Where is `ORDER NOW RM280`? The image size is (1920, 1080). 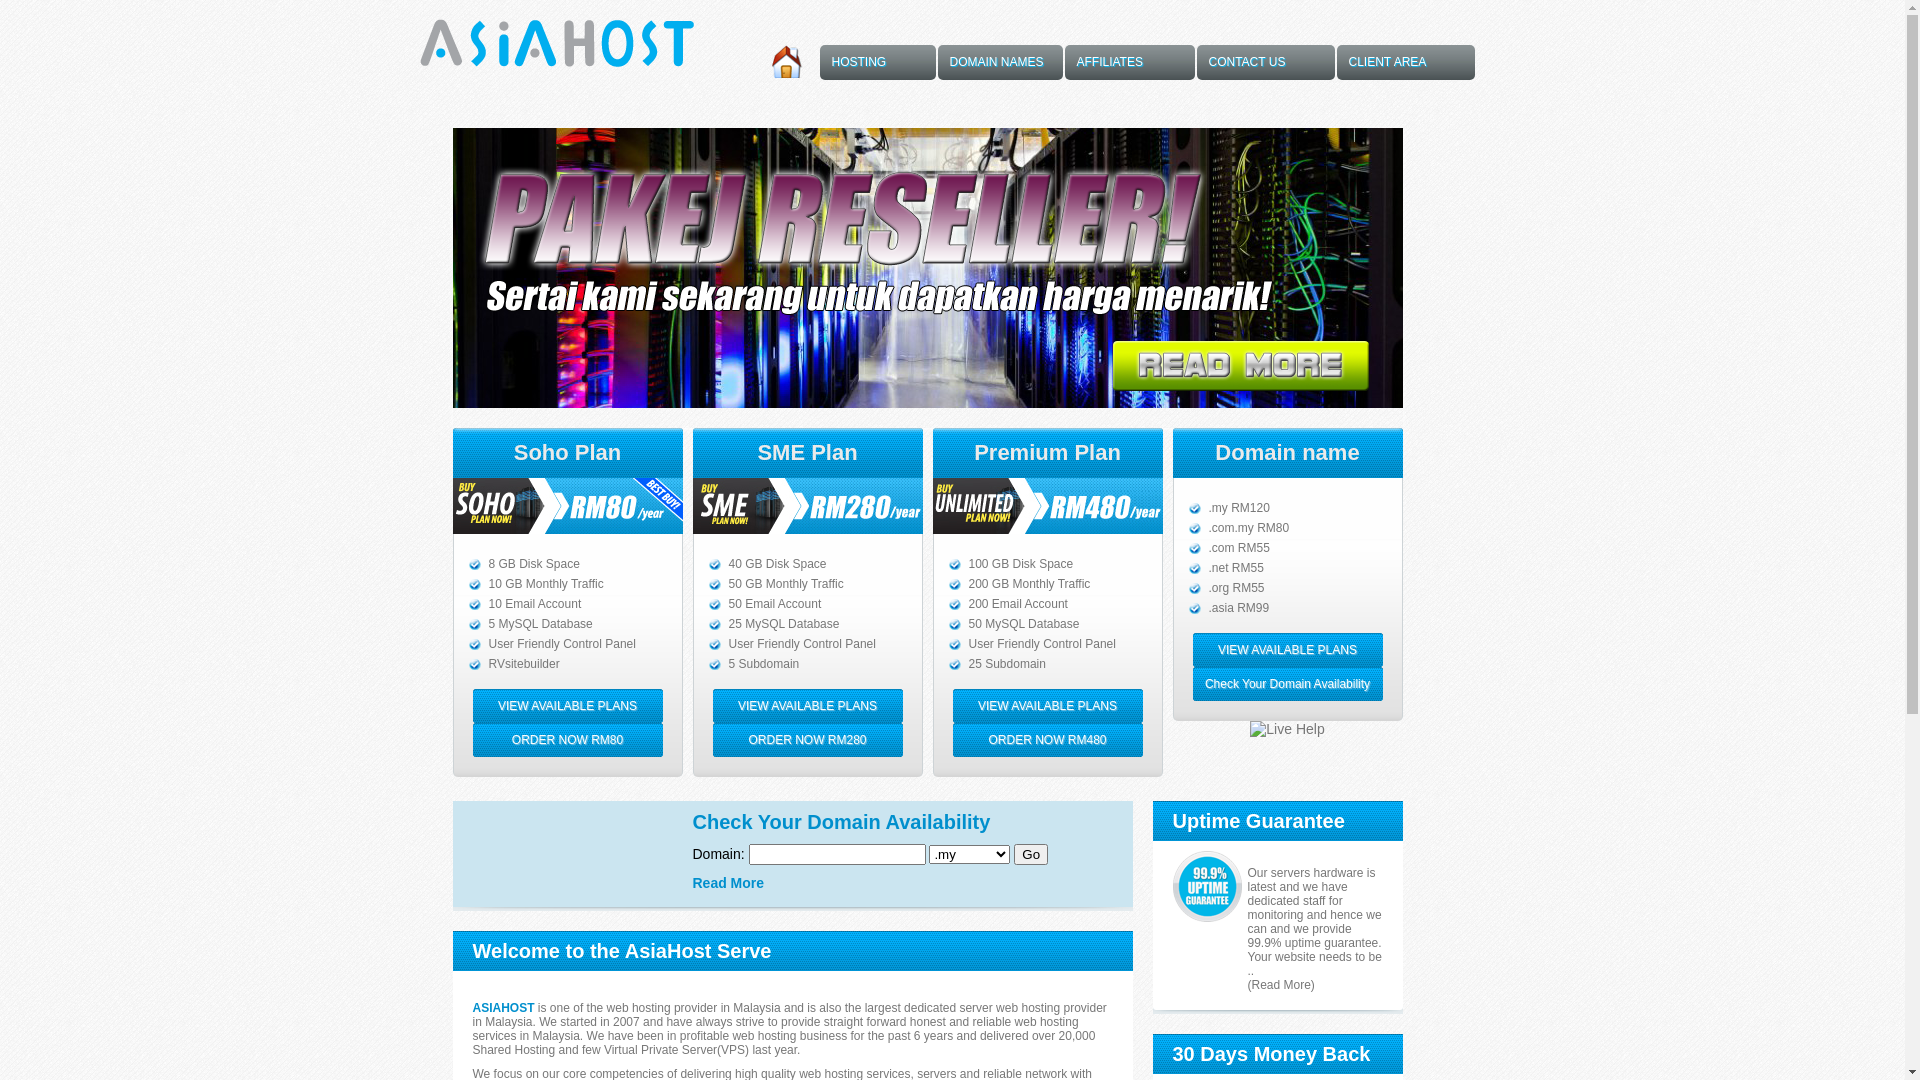
ORDER NOW RM280 is located at coordinates (807, 740).